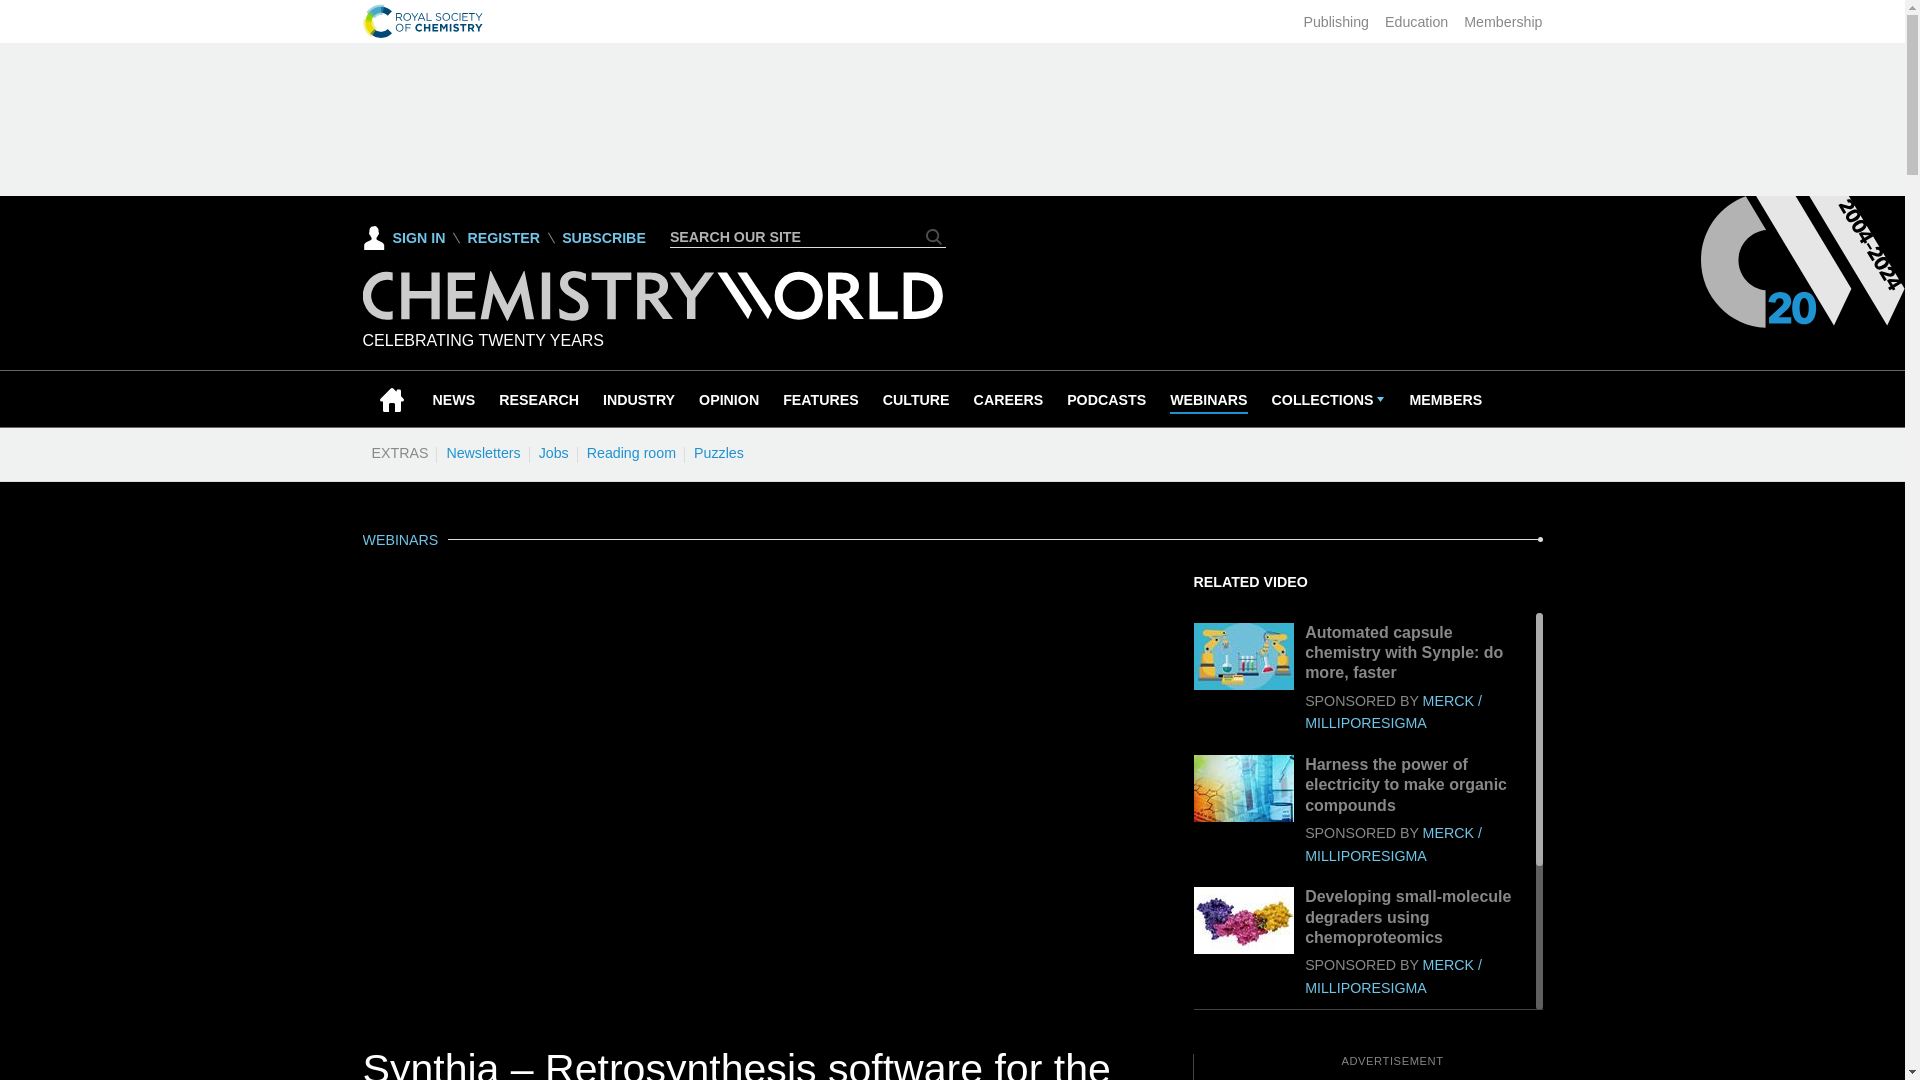 The height and width of the screenshot is (1080, 1920). What do you see at coordinates (404, 237) in the screenshot?
I see `SIGN IN` at bounding box center [404, 237].